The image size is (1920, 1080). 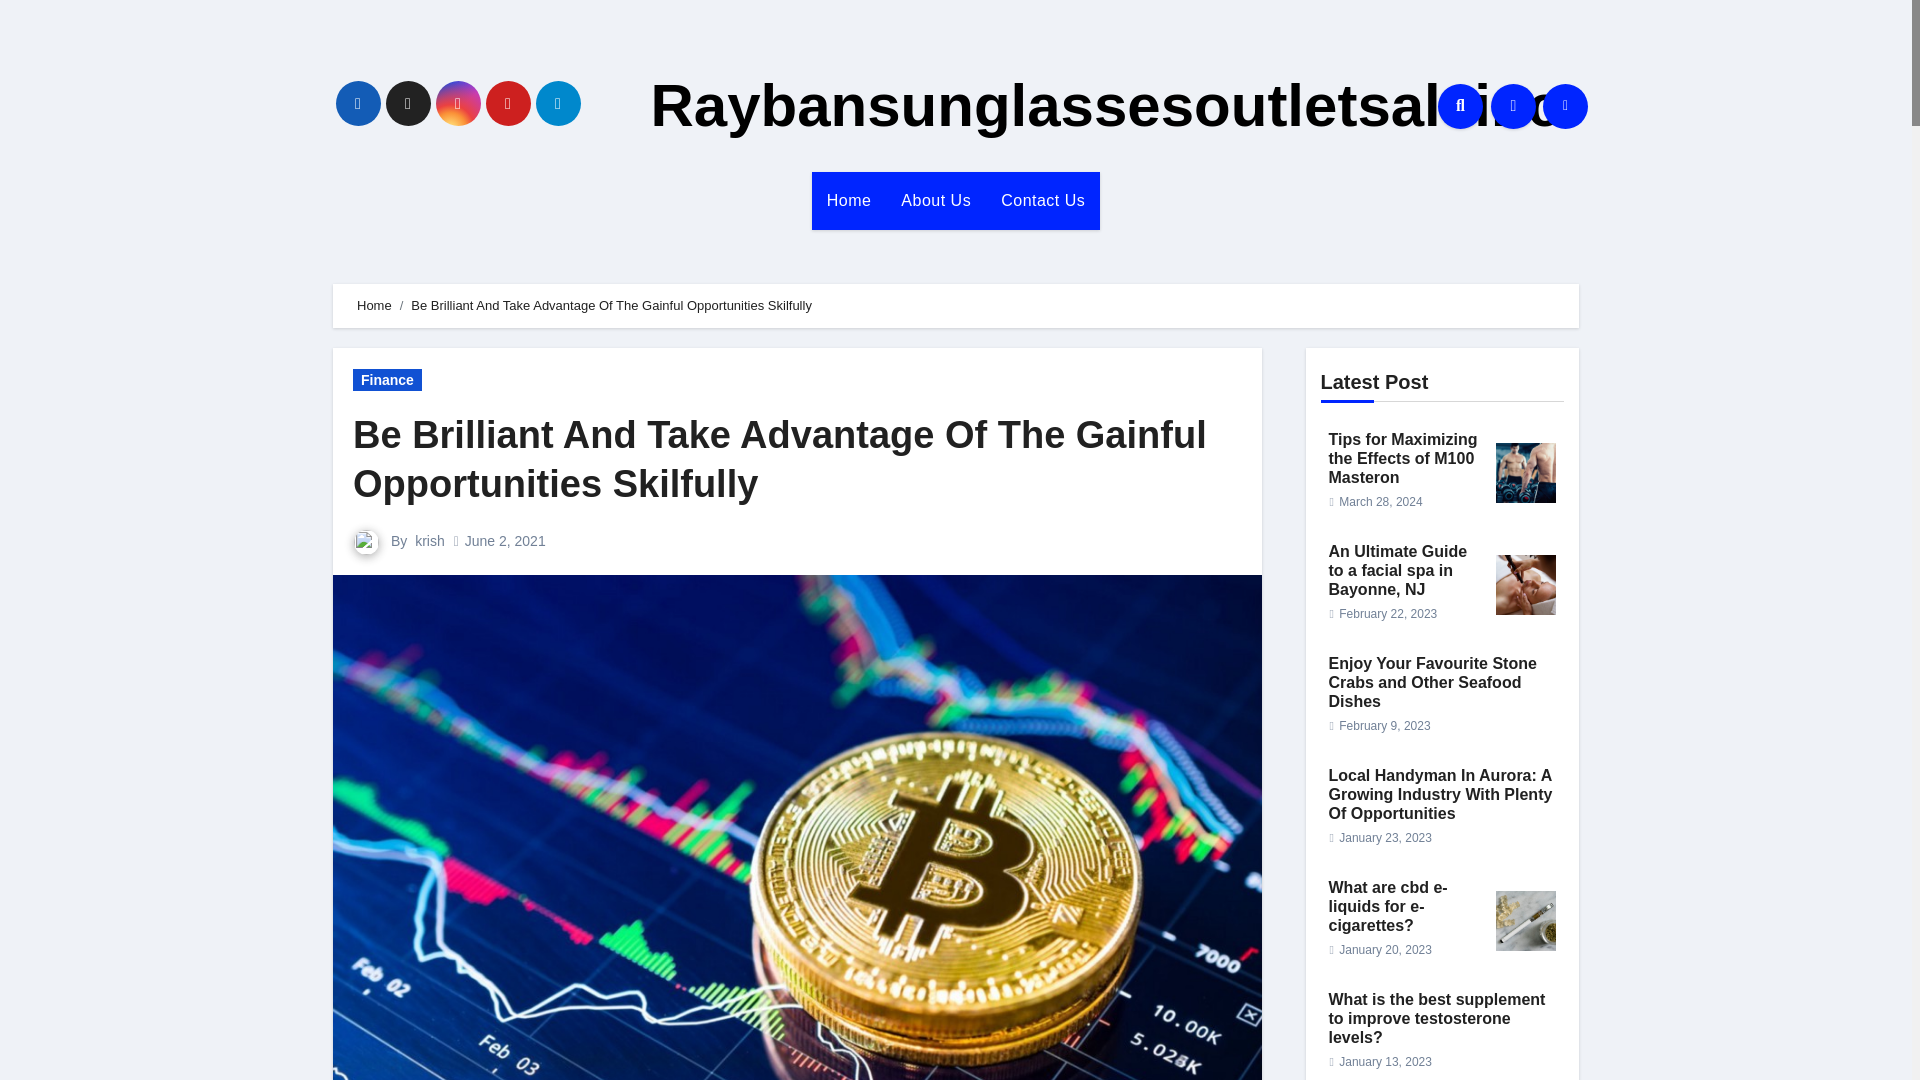 What do you see at coordinates (430, 540) in the screenshot?
I see `krish` at bounding box center [430, 540].